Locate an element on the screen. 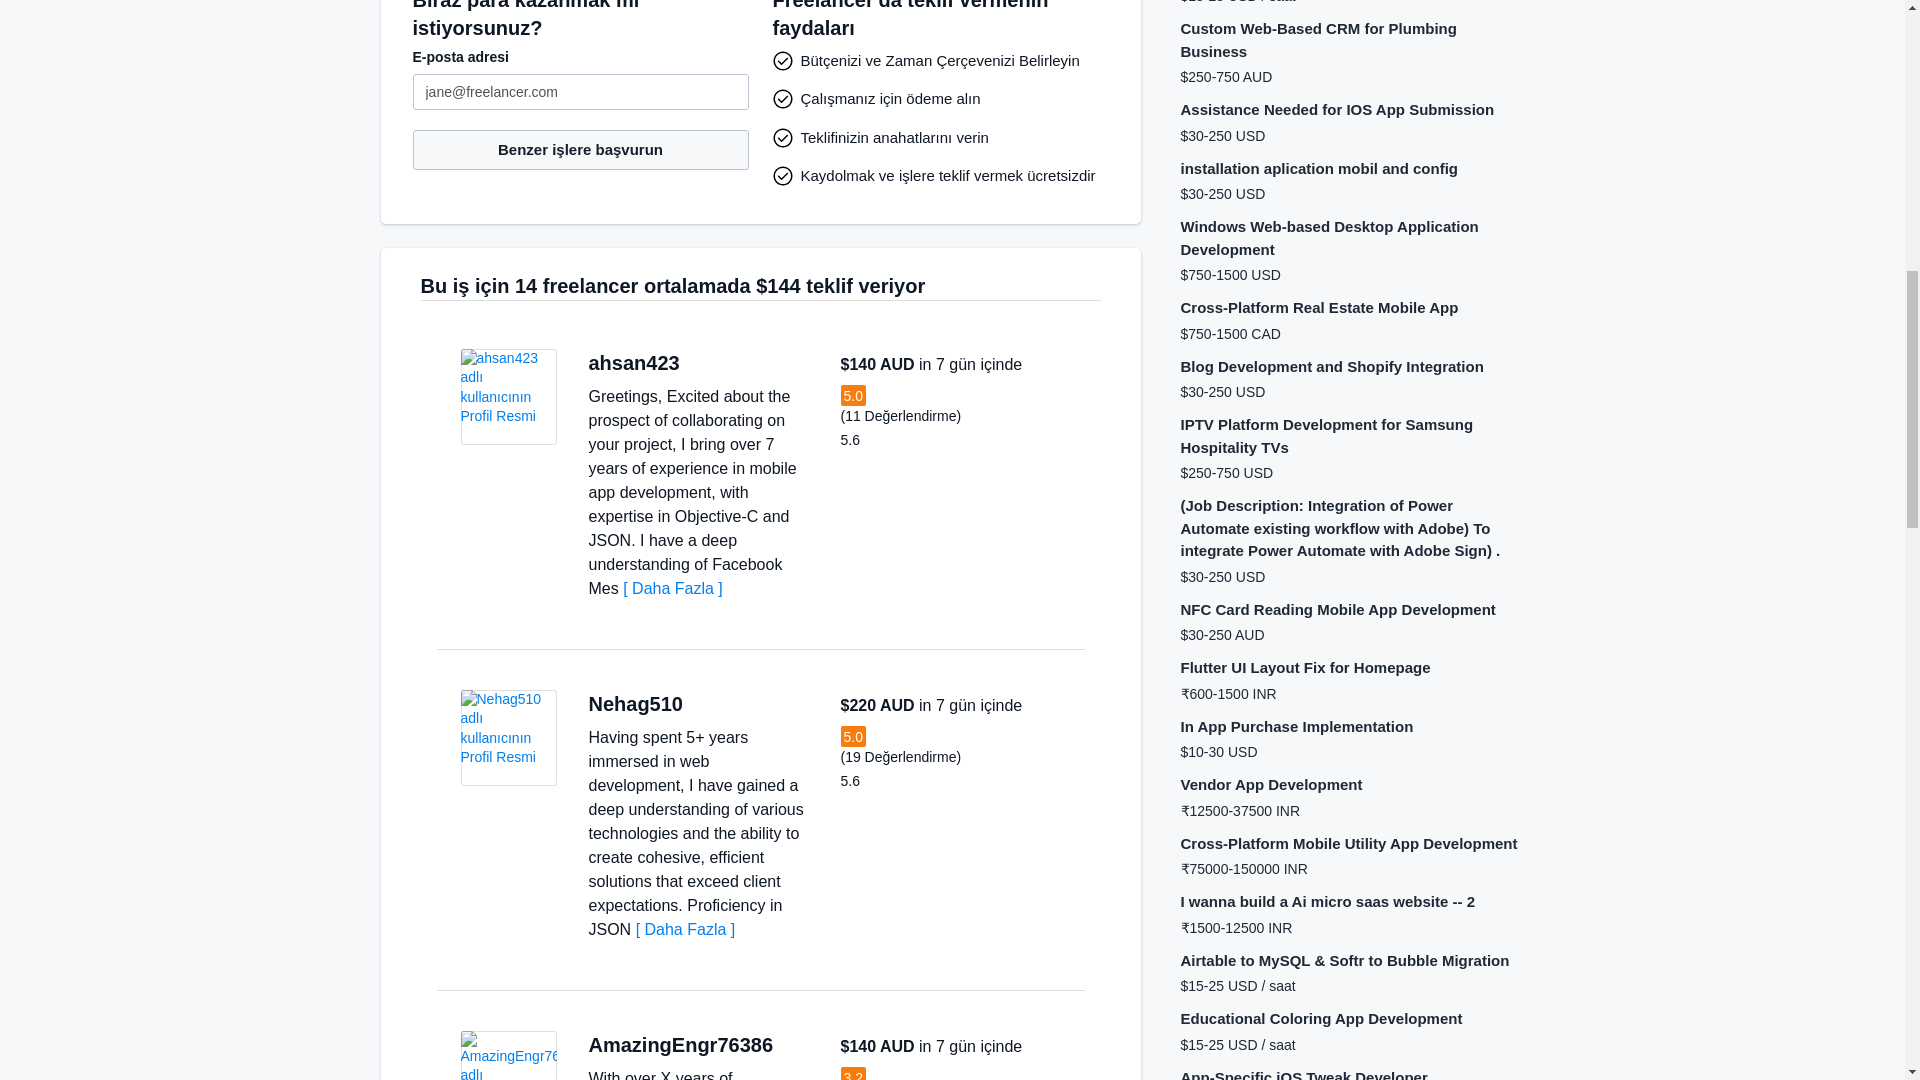 Image resolution: width=1920 pixels, height=1080 pixels. Pakistan is located at coordinates (794, 1044).